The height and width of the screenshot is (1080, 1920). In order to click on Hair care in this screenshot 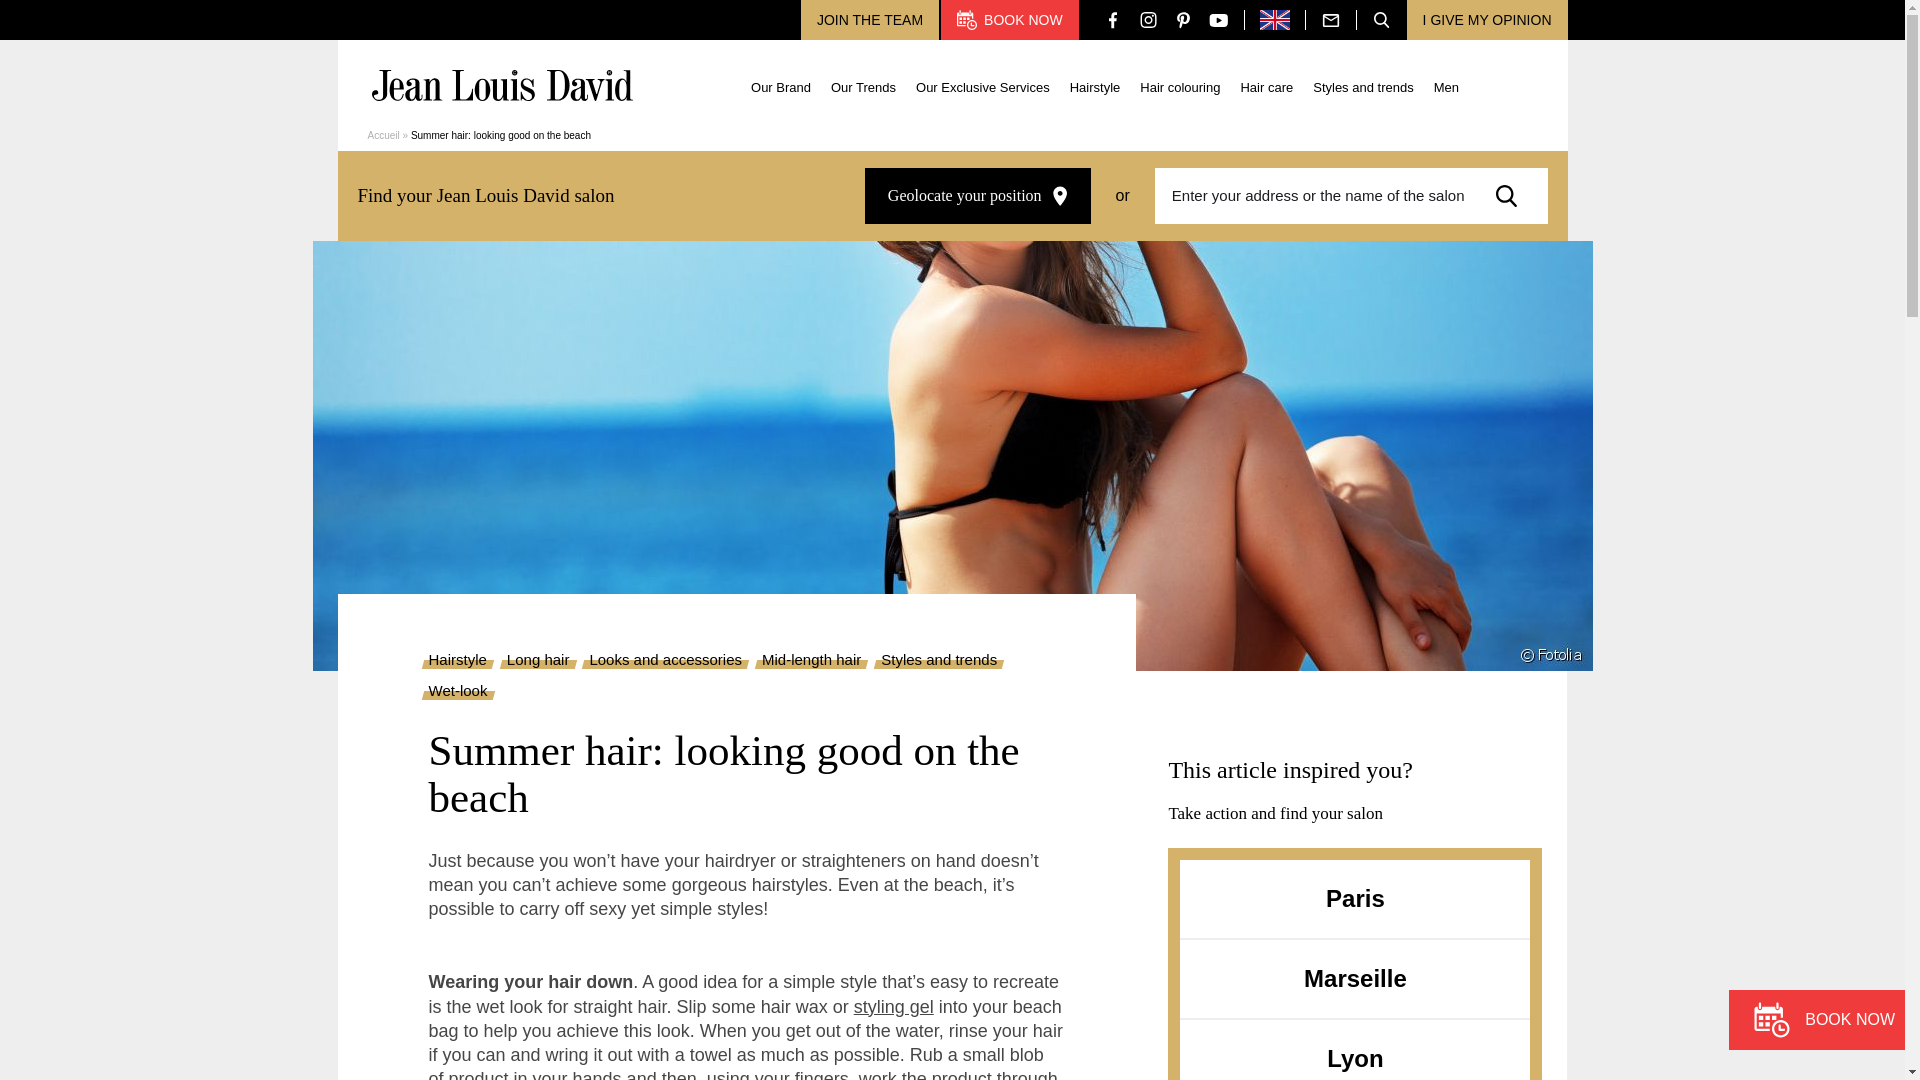, I will do `click(1266, 84)`.